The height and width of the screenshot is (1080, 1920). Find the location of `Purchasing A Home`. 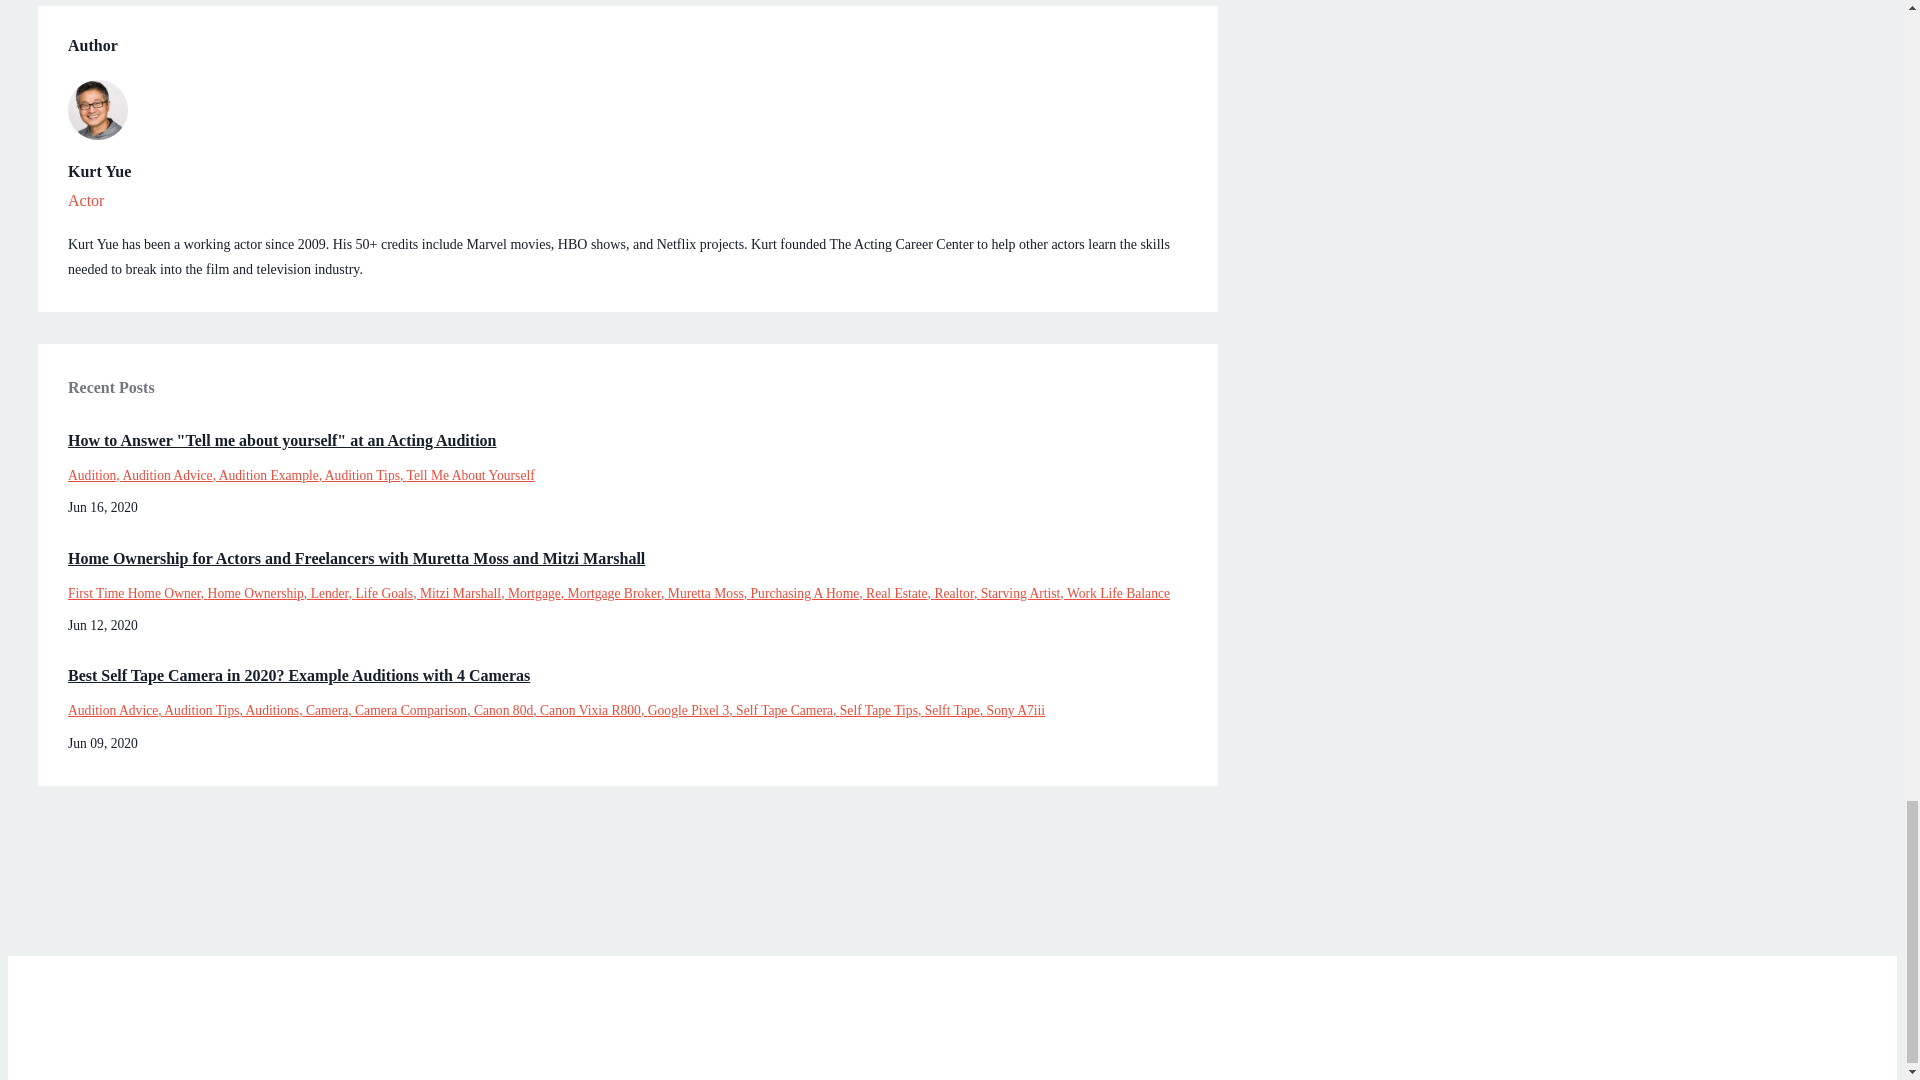

Purchasing A Home is located at coordinates (808, 593).